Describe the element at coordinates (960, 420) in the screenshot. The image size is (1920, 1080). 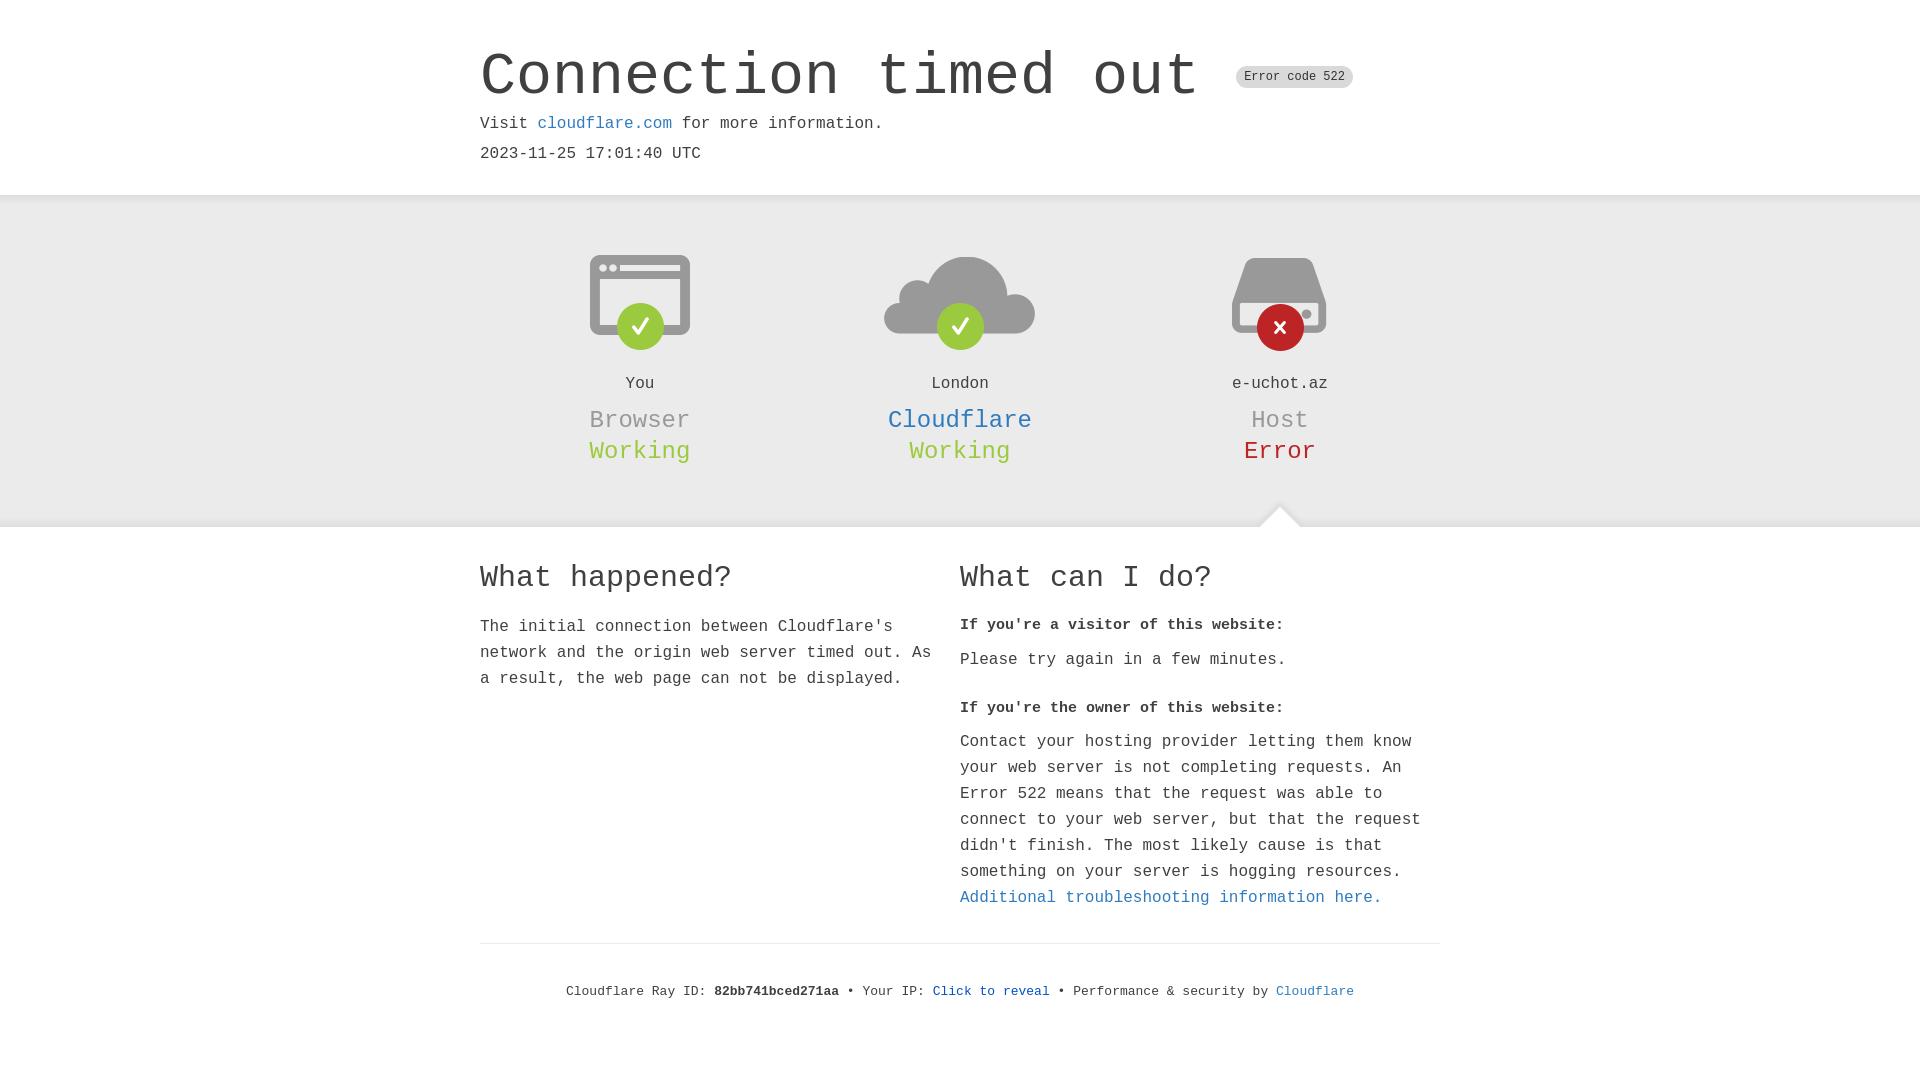
I see `Cloudflare` at that location.